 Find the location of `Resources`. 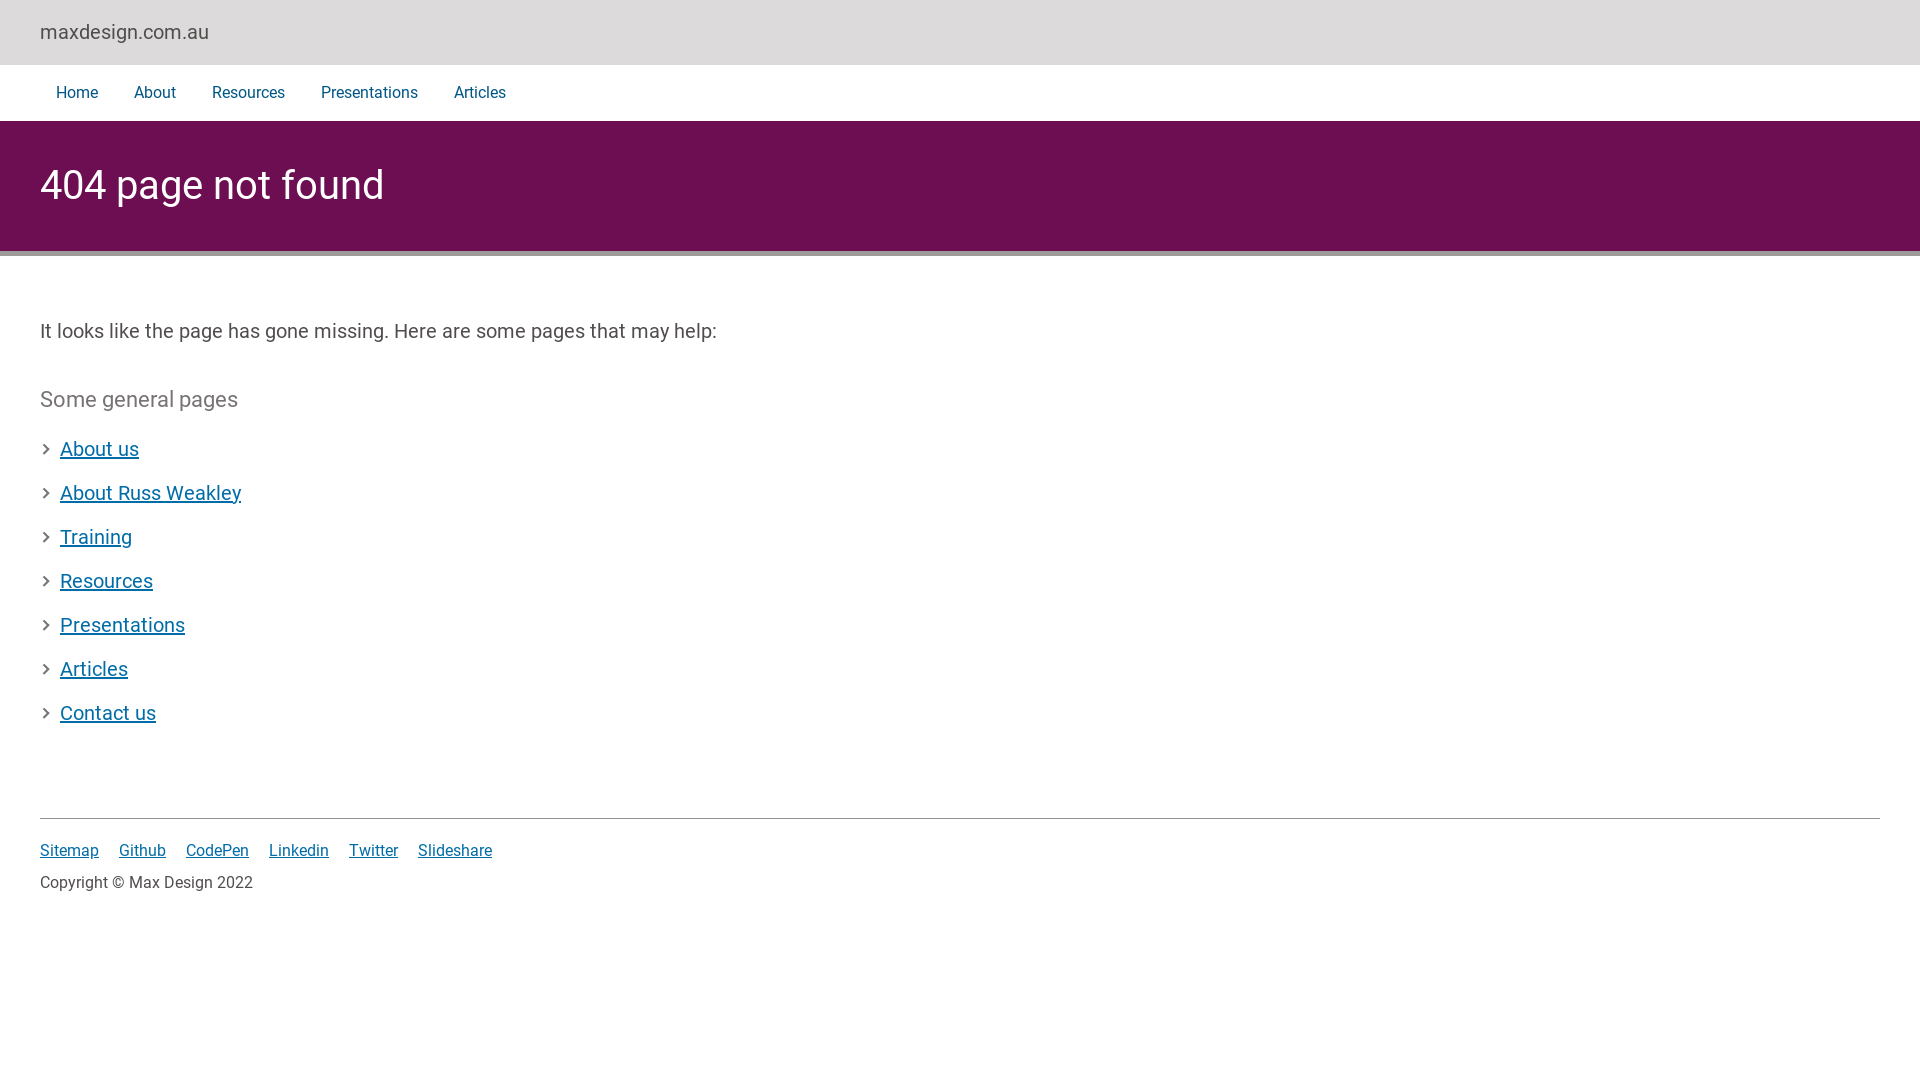

Resources is located at coordinates (96, 581).